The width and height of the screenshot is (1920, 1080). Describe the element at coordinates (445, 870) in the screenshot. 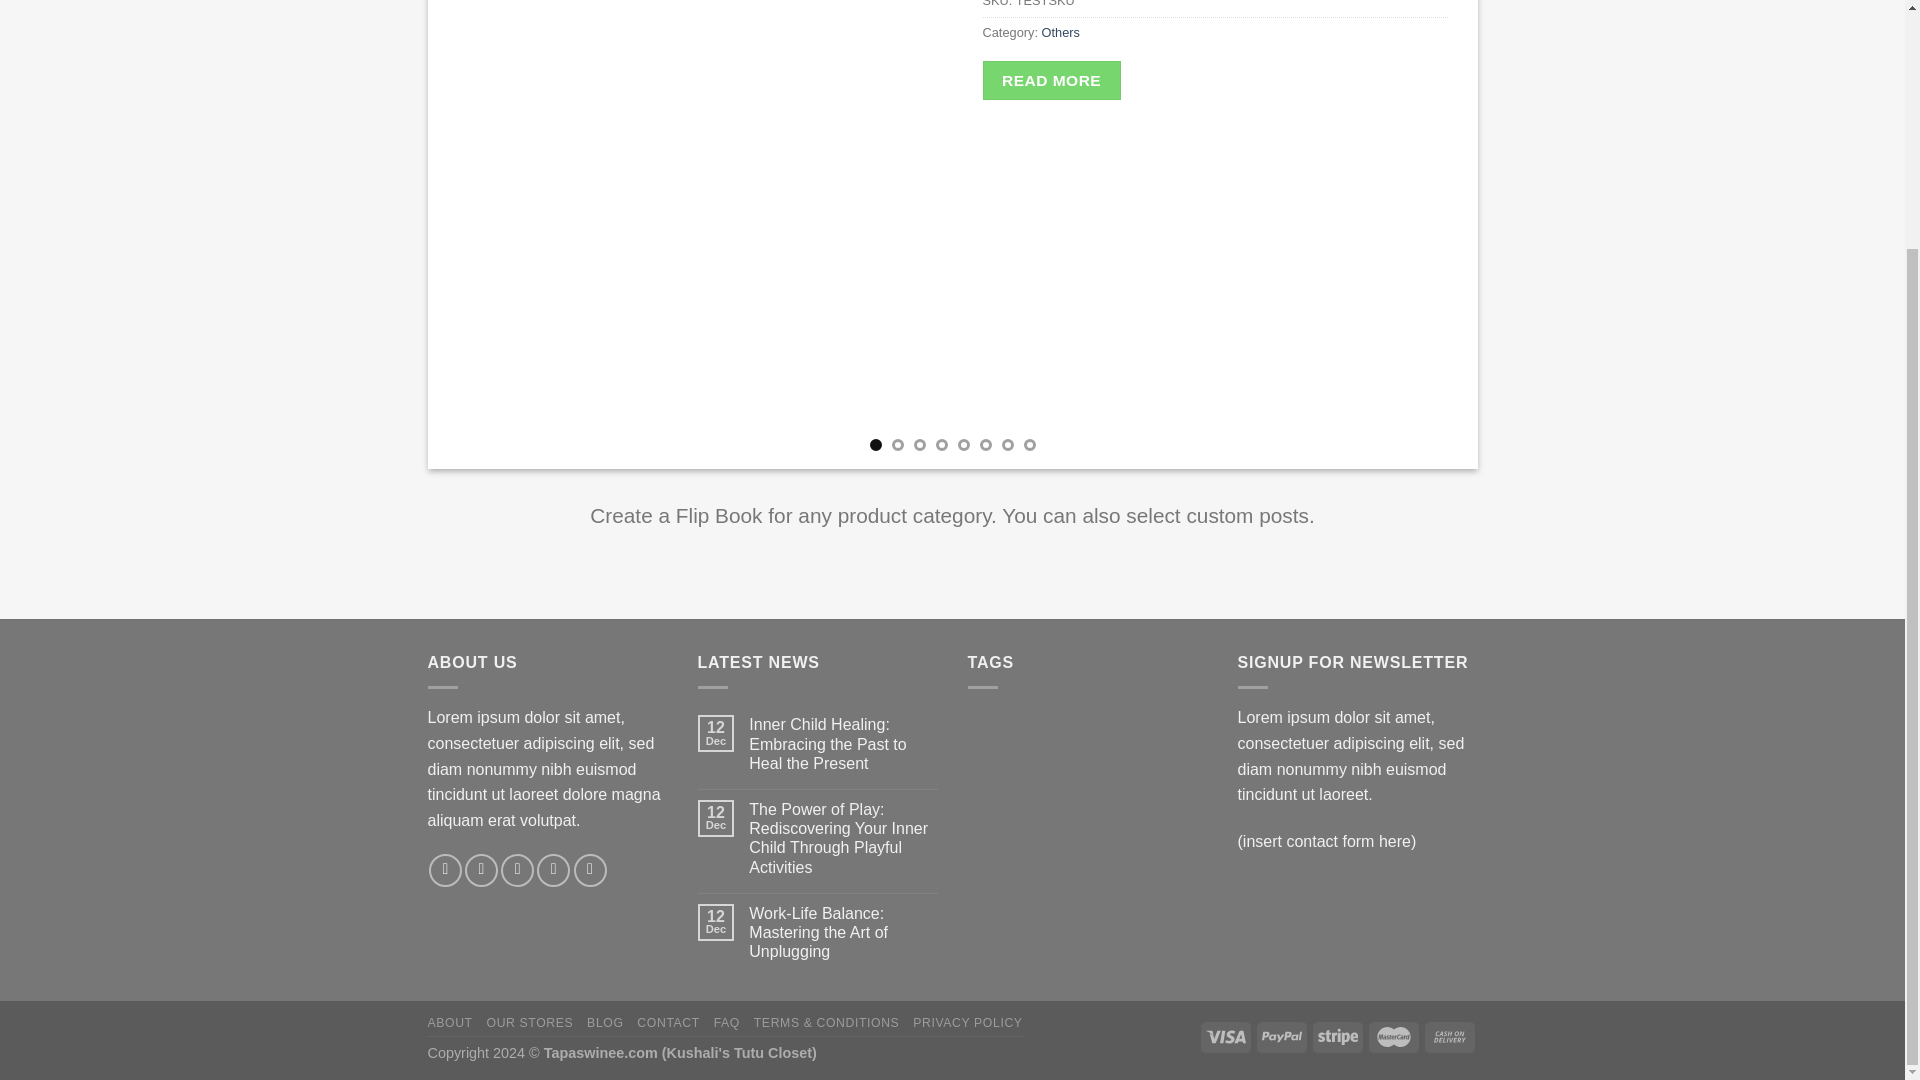

I see `Follow on Facebook` at that location.